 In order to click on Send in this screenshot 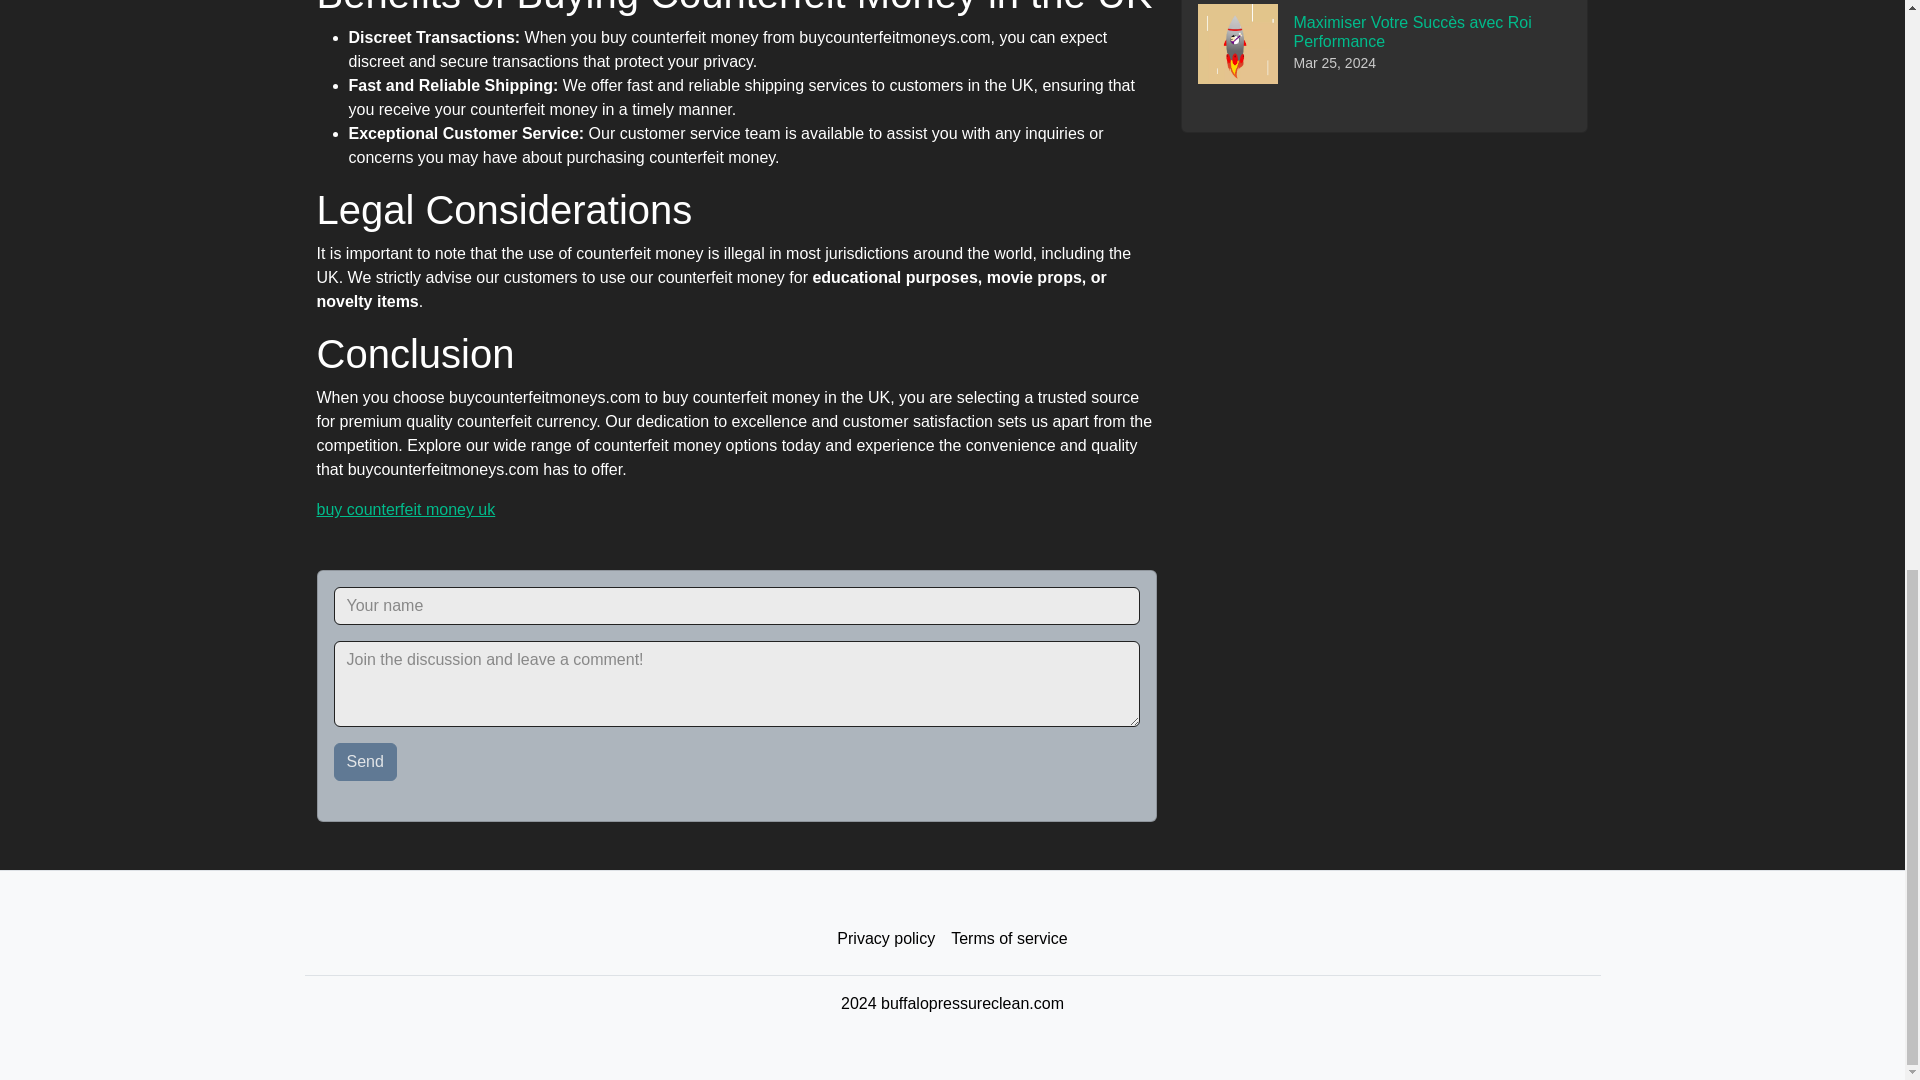, I will do `click(366, 762)`.